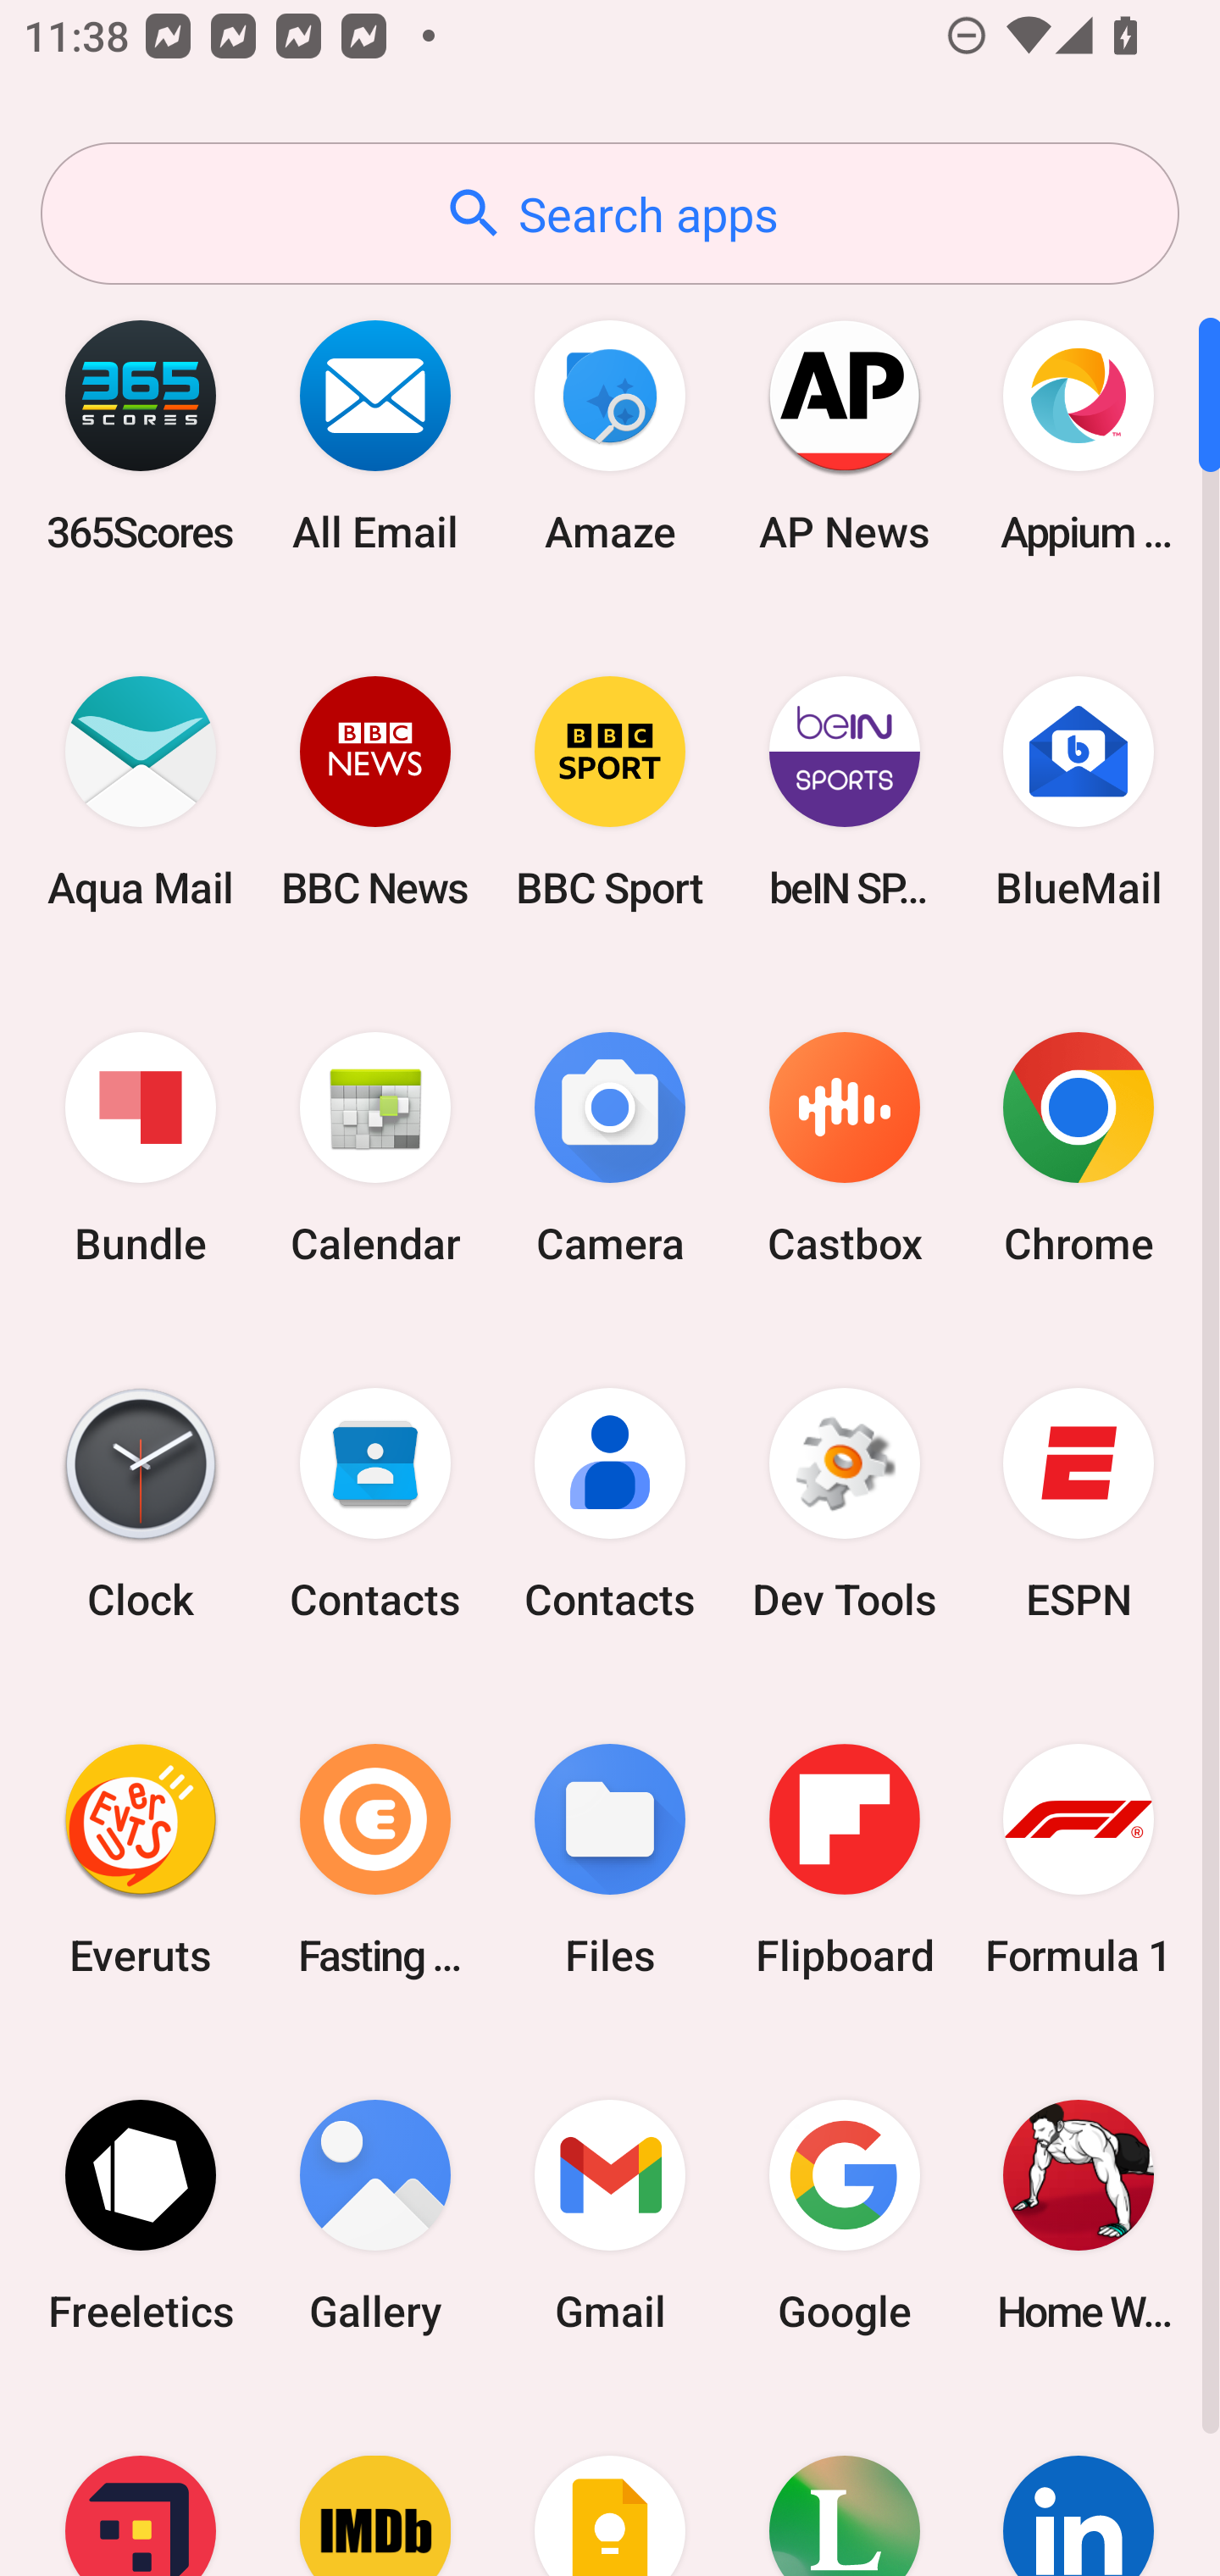 The image size is (1220, 2576). What do you see at coordinates (844, 2484) in the screenshot?
I see `Lifesum` at bounding box center [844, 2484].